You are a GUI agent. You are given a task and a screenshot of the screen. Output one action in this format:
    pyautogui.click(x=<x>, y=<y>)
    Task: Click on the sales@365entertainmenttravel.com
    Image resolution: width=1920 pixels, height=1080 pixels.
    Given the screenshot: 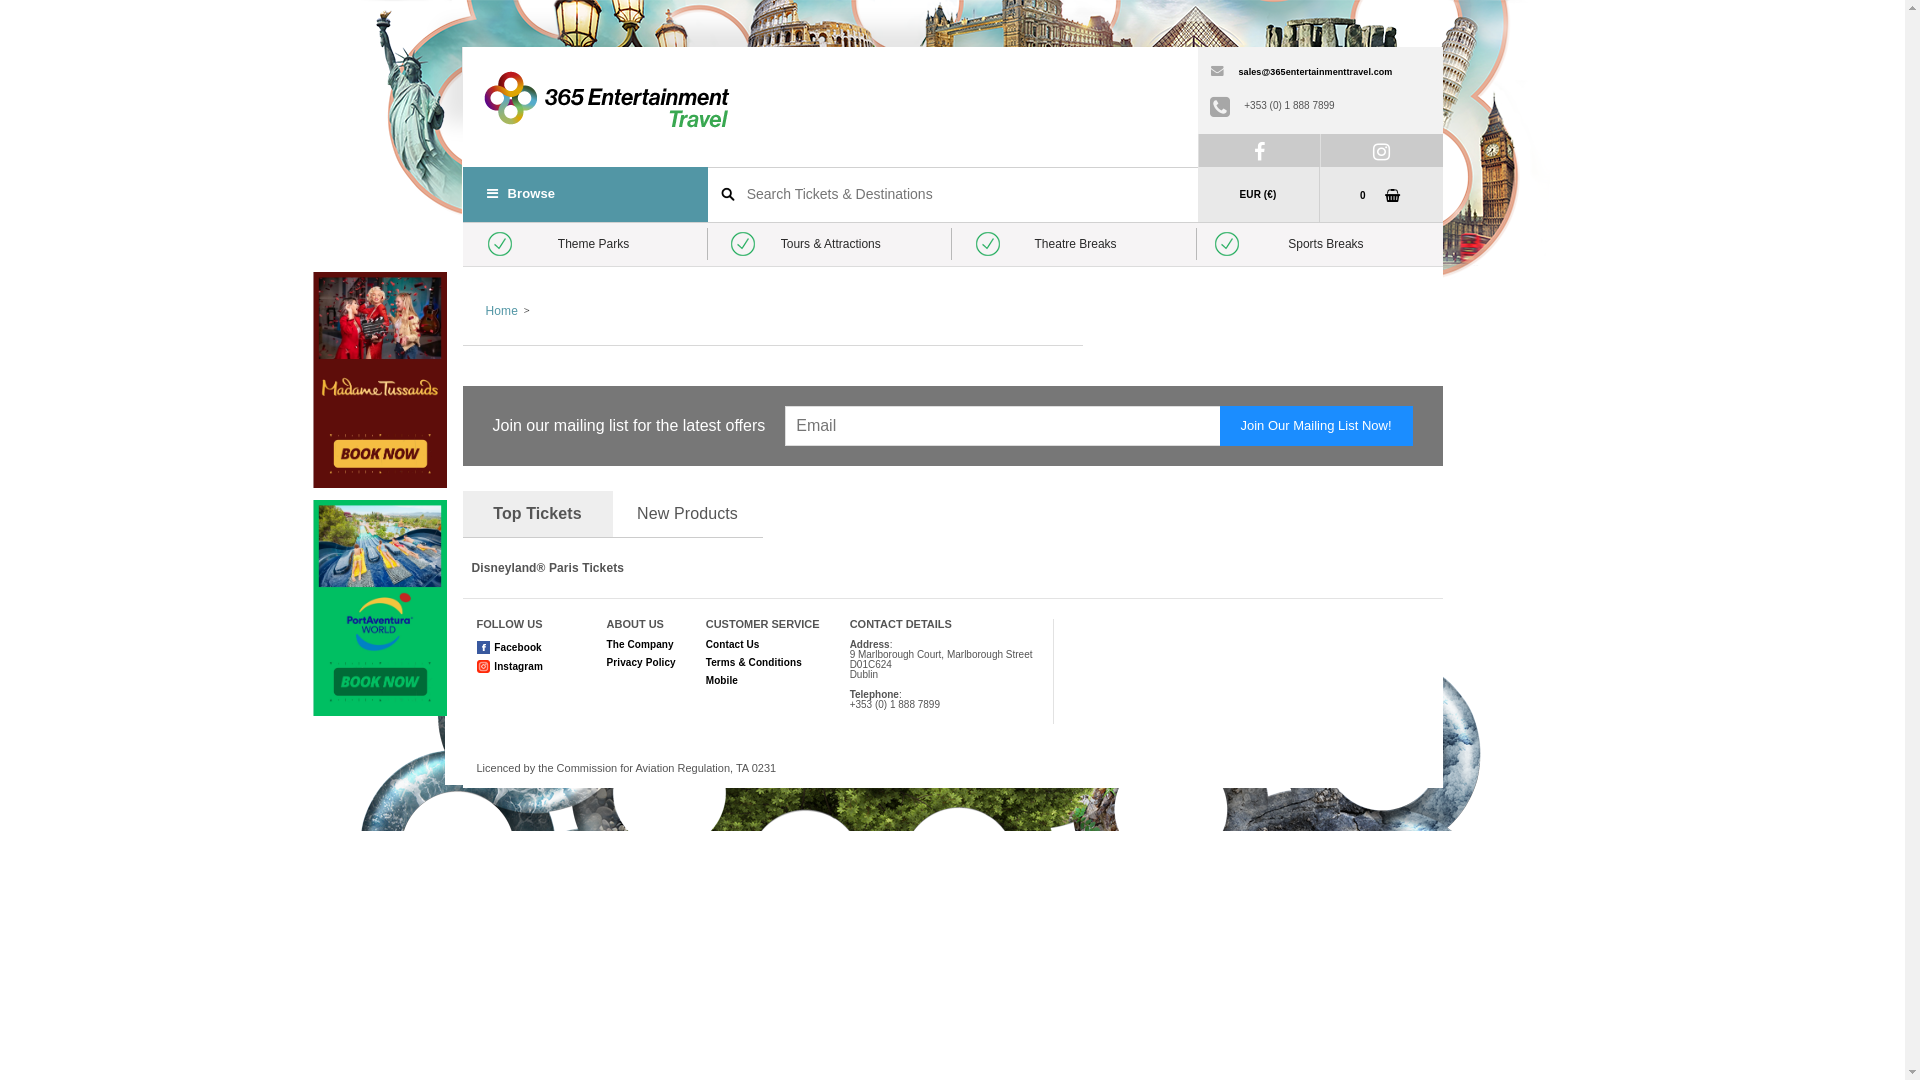 What is the action you would take?
    pyautogui.click(x=1299, y=72)
    